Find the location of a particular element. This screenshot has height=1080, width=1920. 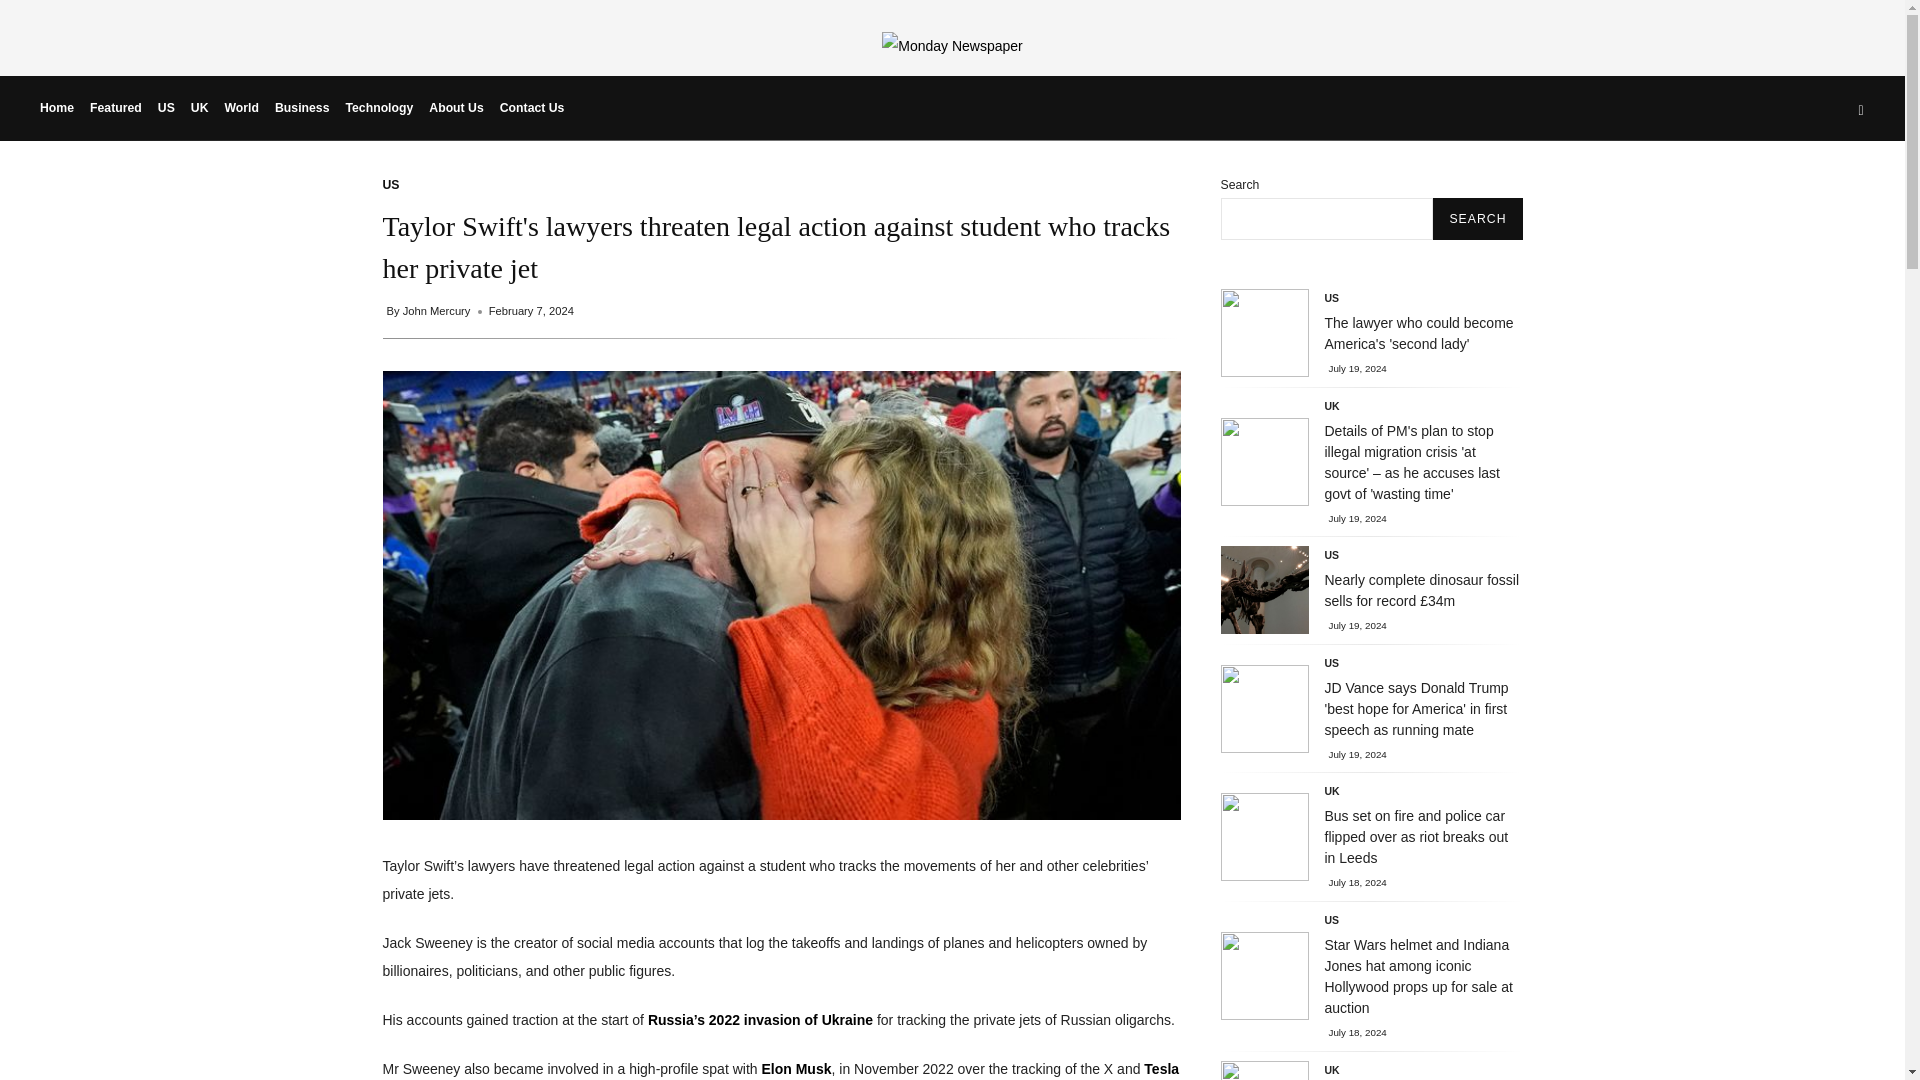

US is located at coordinates (390, 185).